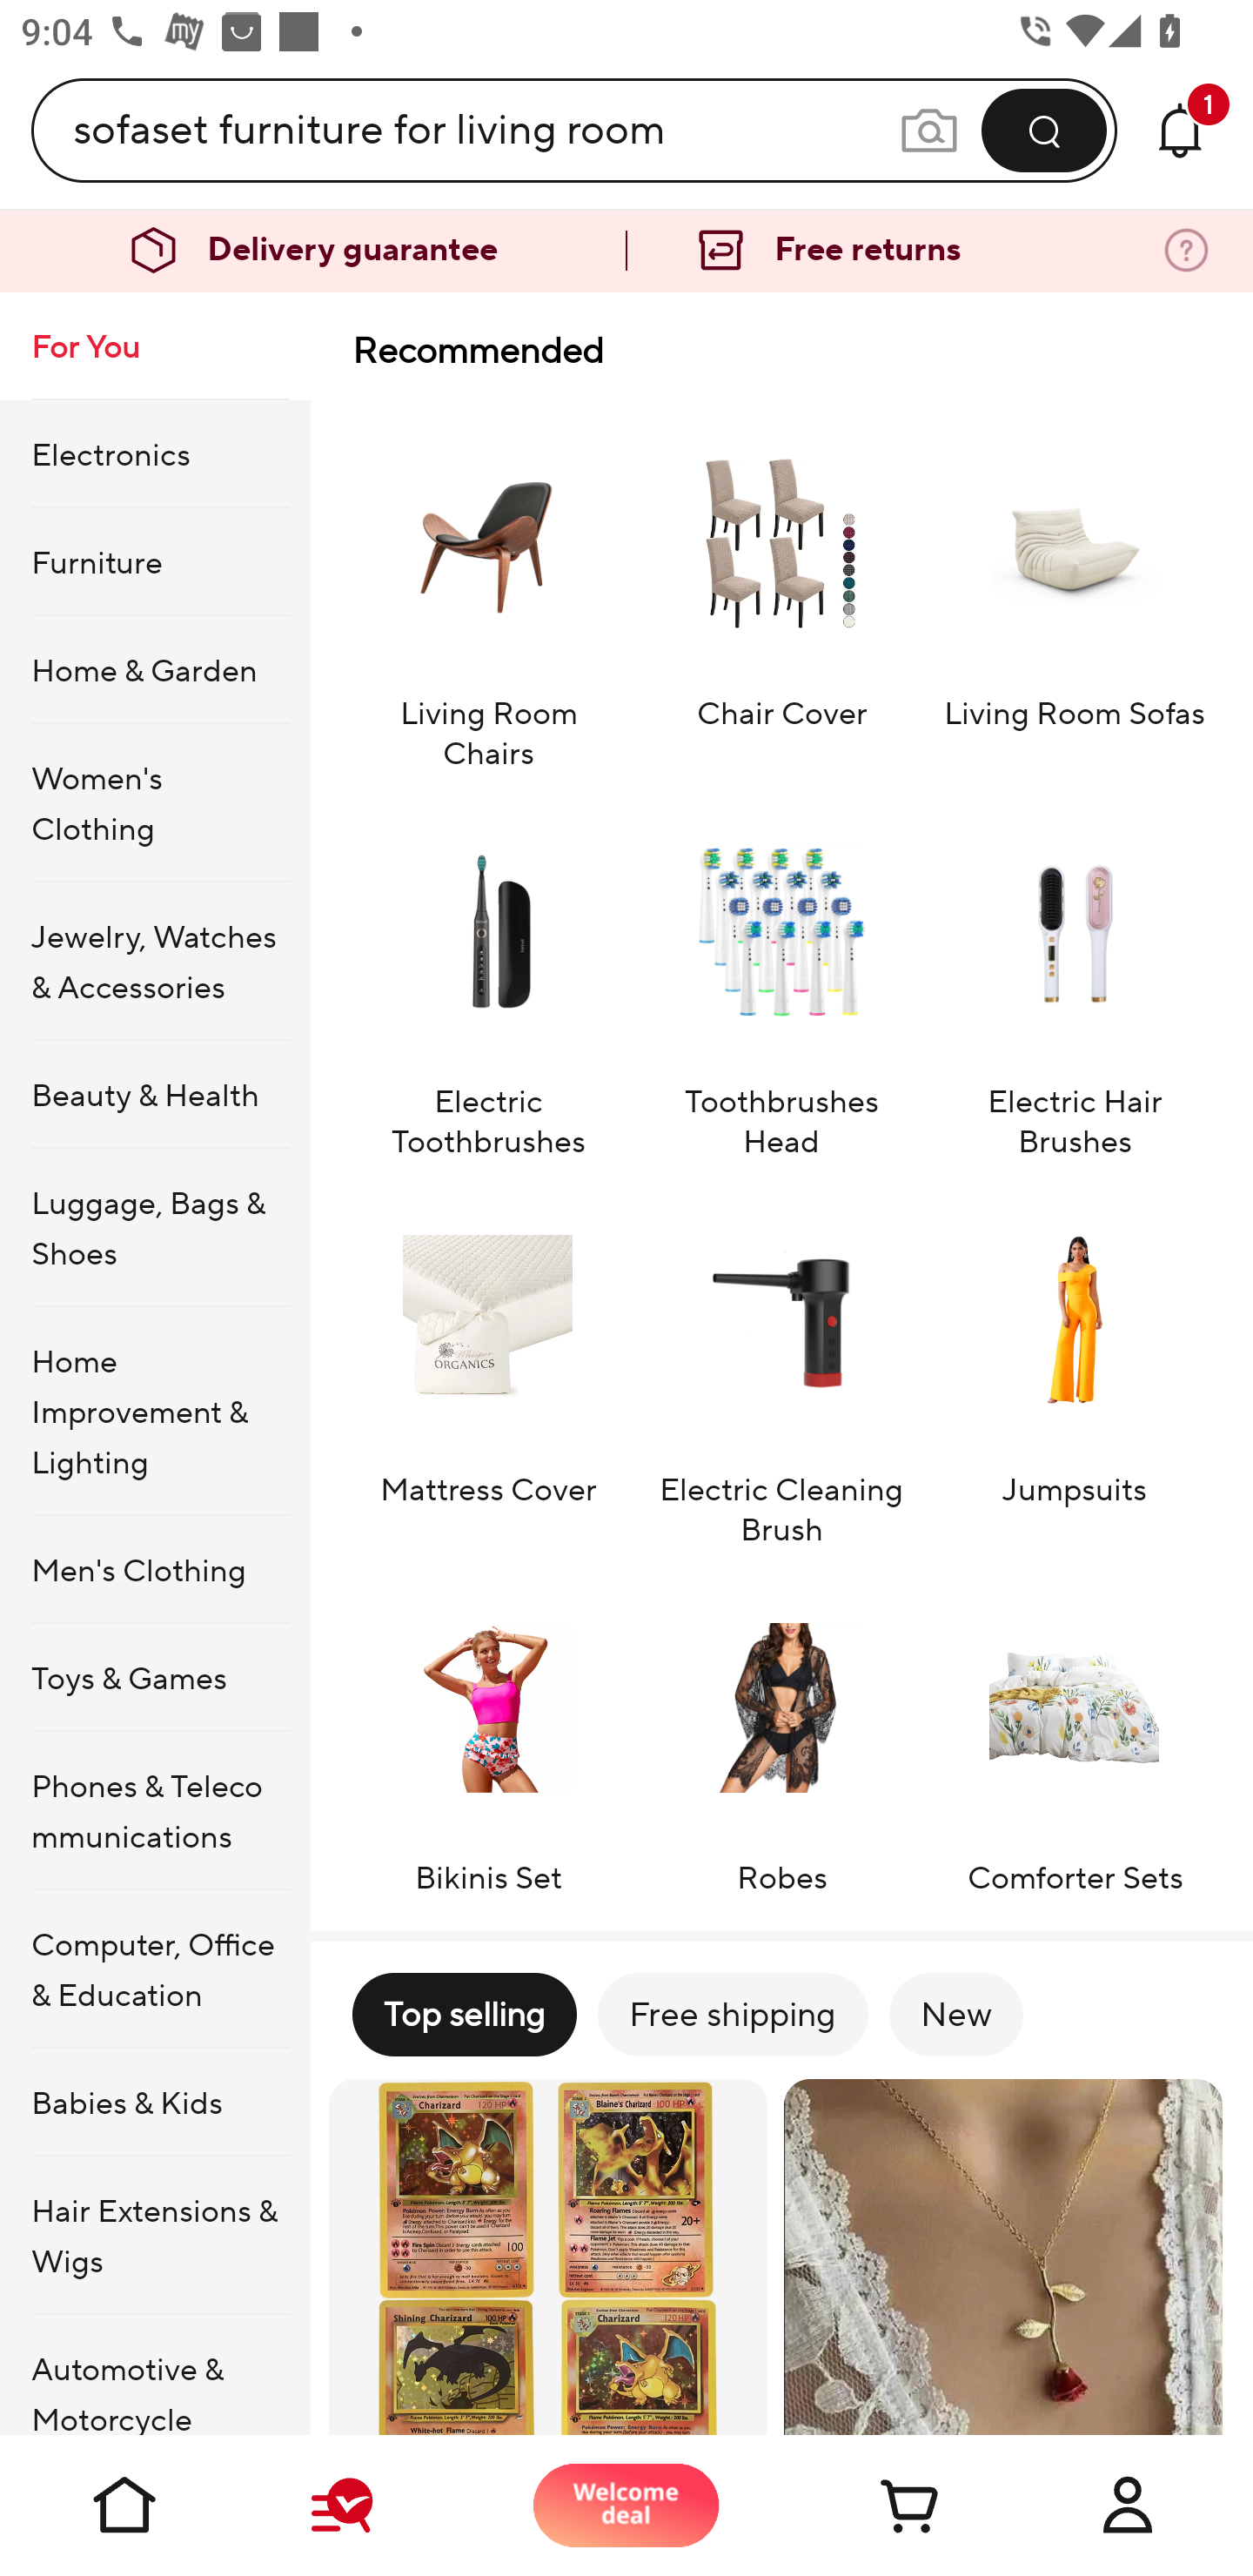 The image size is (1253, 2576). What do you see at coordinates (1074, 1367) in the screenshot?
I see `Jumpsuits` at bounding box center [1074, 1367].